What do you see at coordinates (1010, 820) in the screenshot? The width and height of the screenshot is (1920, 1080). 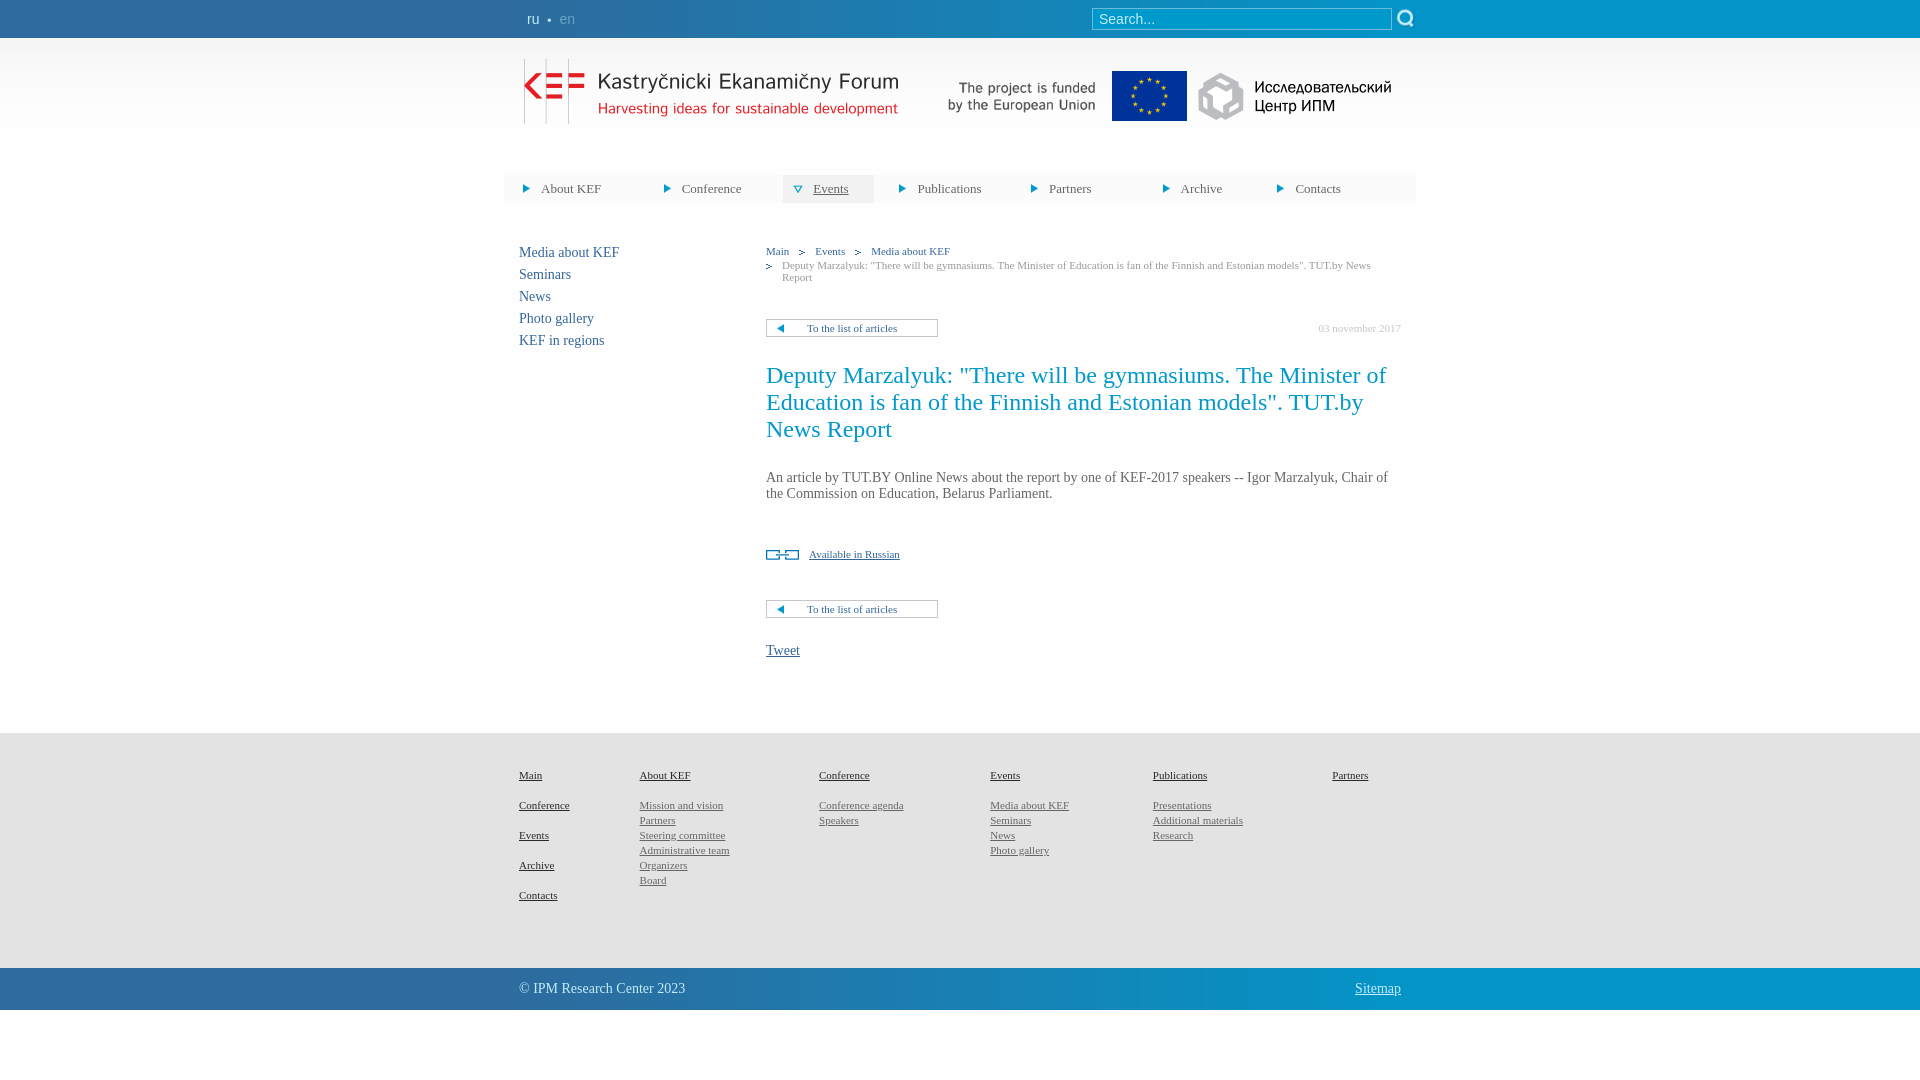 I see `Seminars` at bounding box center [1010, 820].